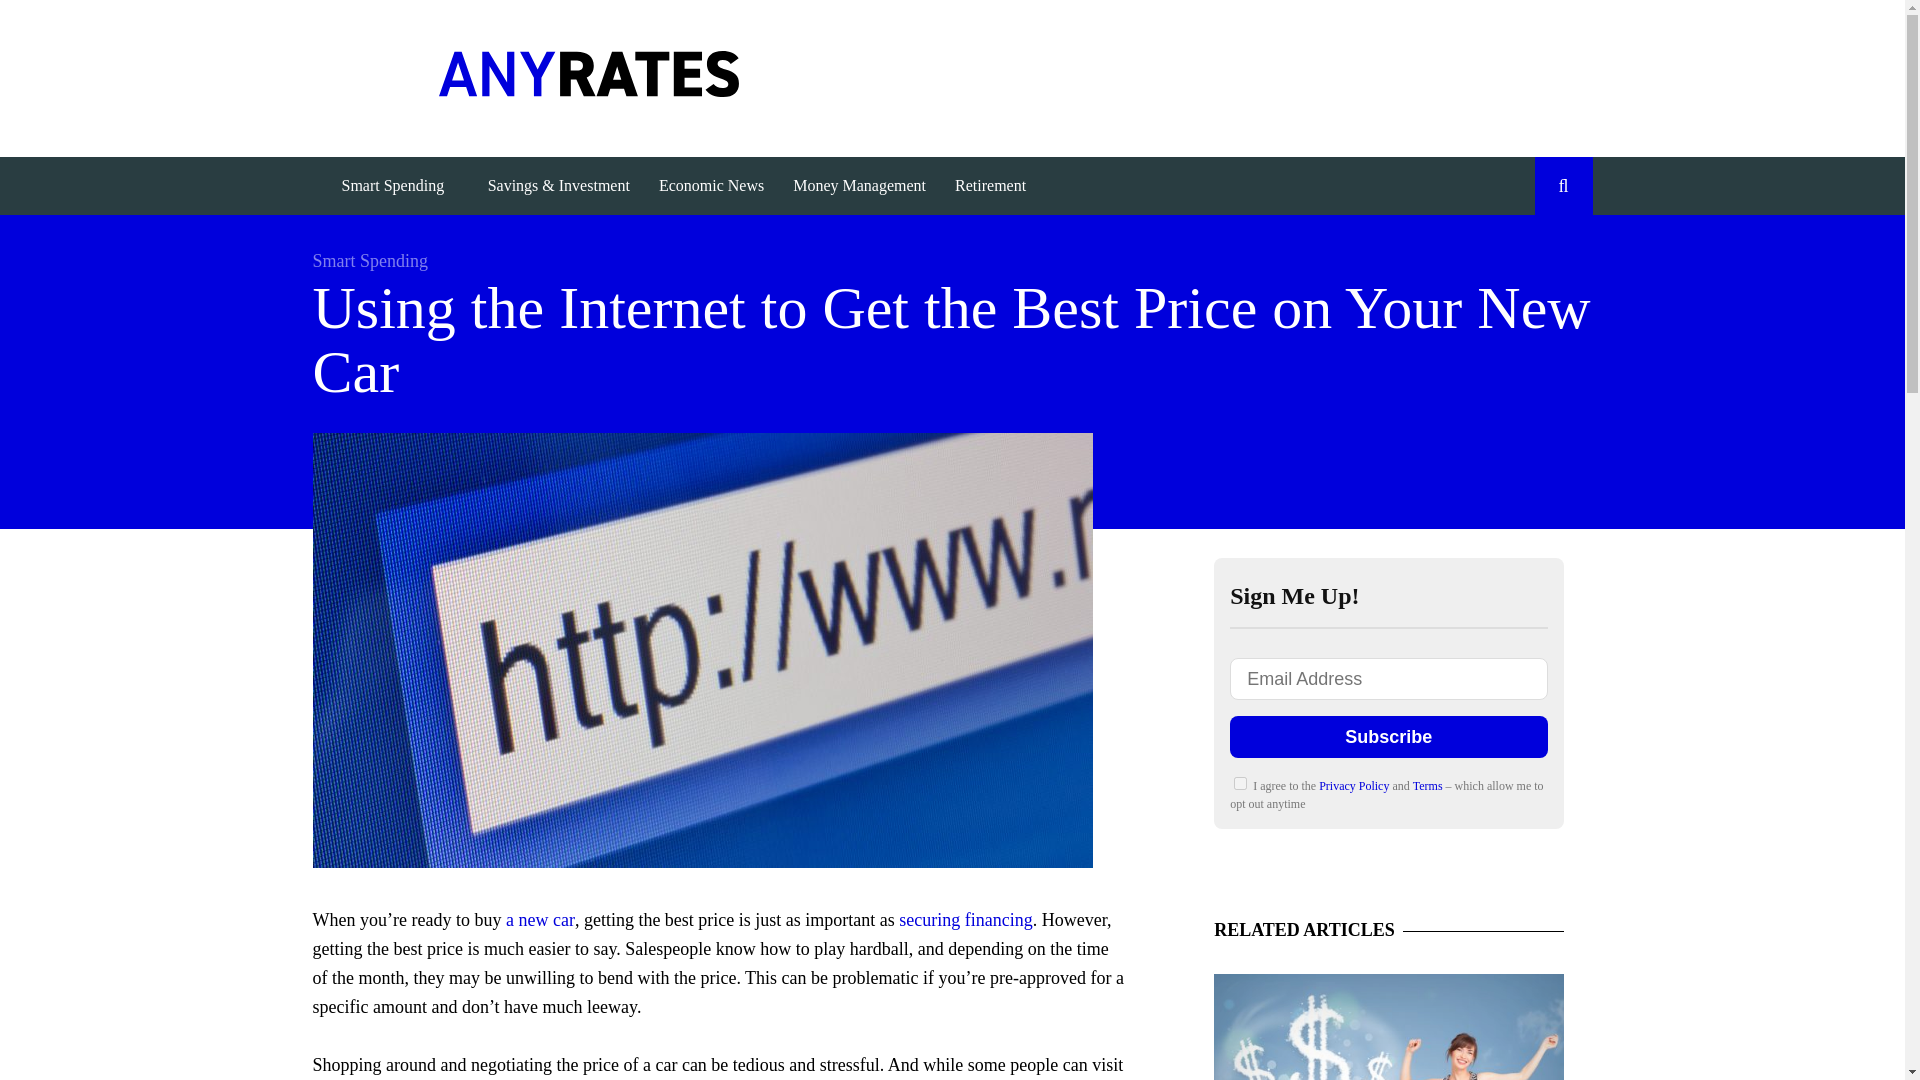  What do you see at coordinates (370, 260) in the screenshot?
I see `Smart Spending` at bounding box center [370, 260].